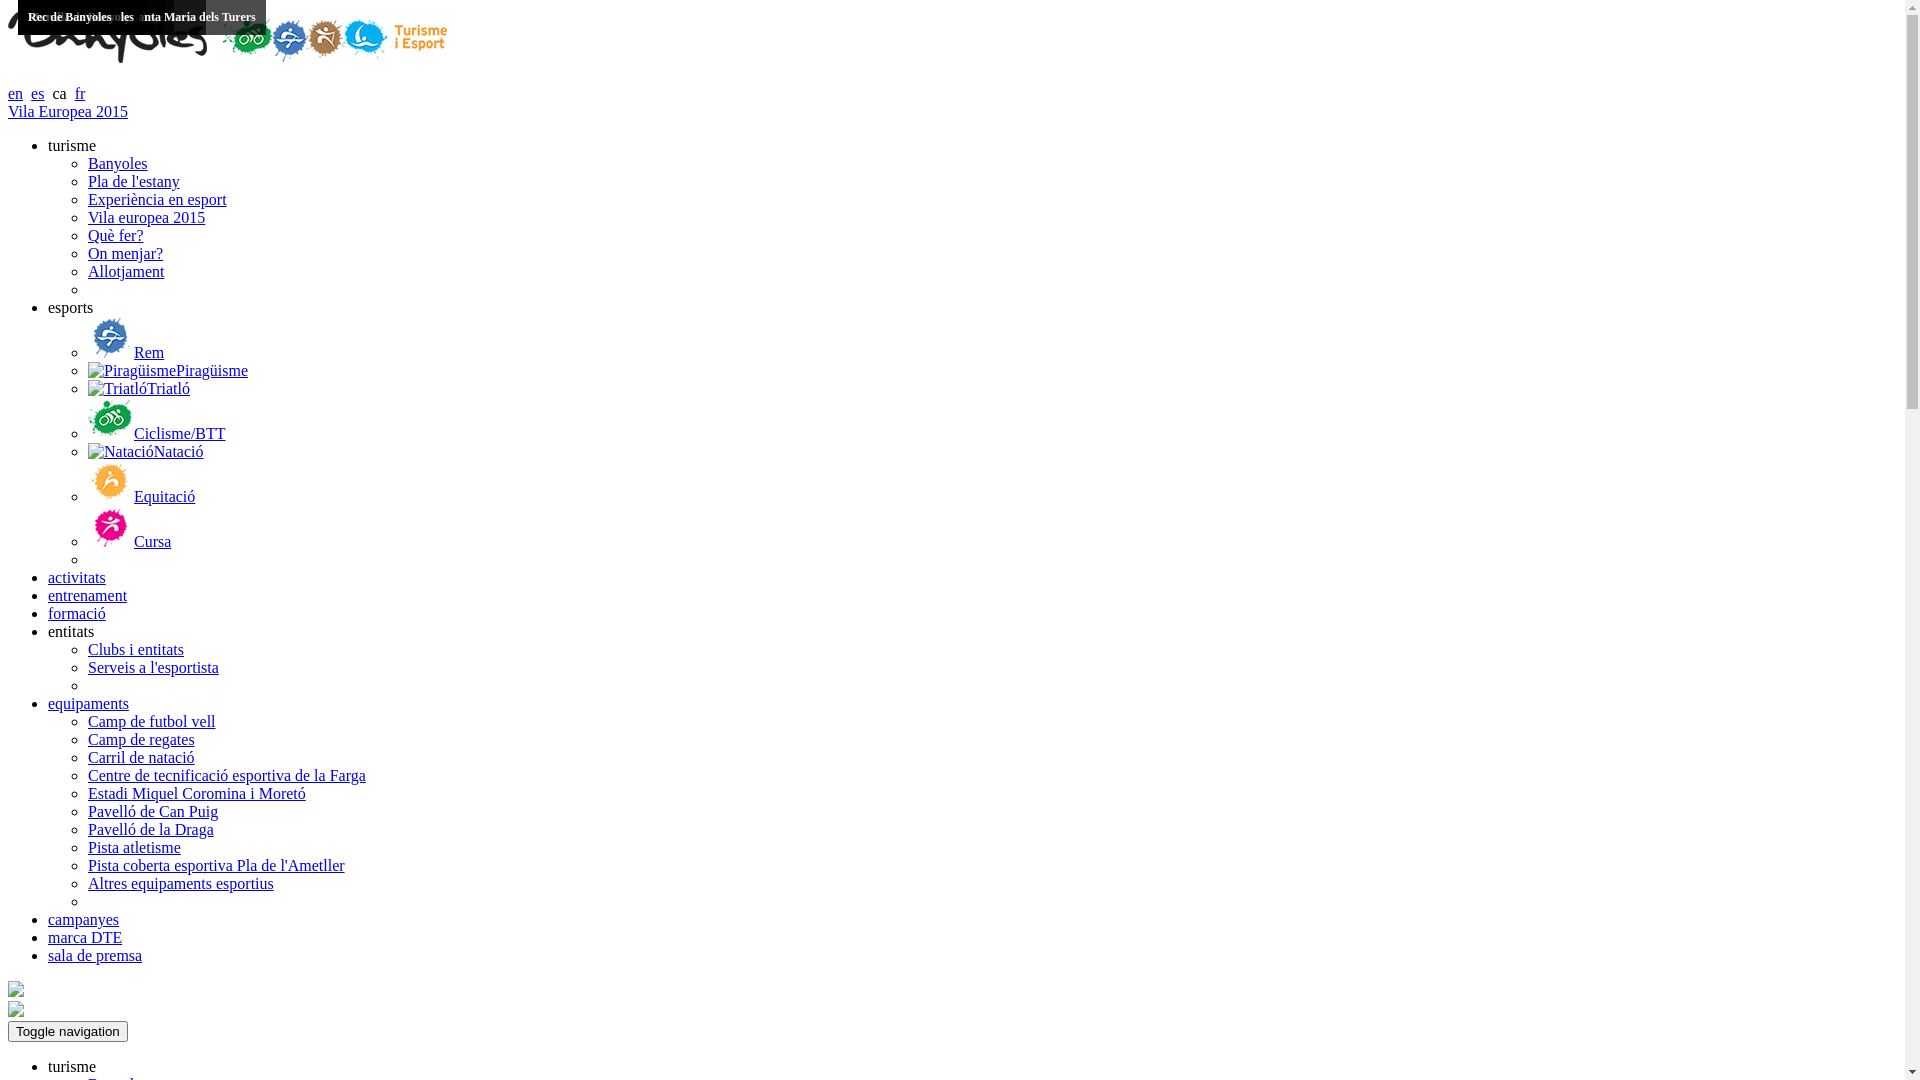 This screenshot has height=1080, width=1920. Describe the element at coordinates (88, 704) in the screenshot. I see `equipaments` at that location.